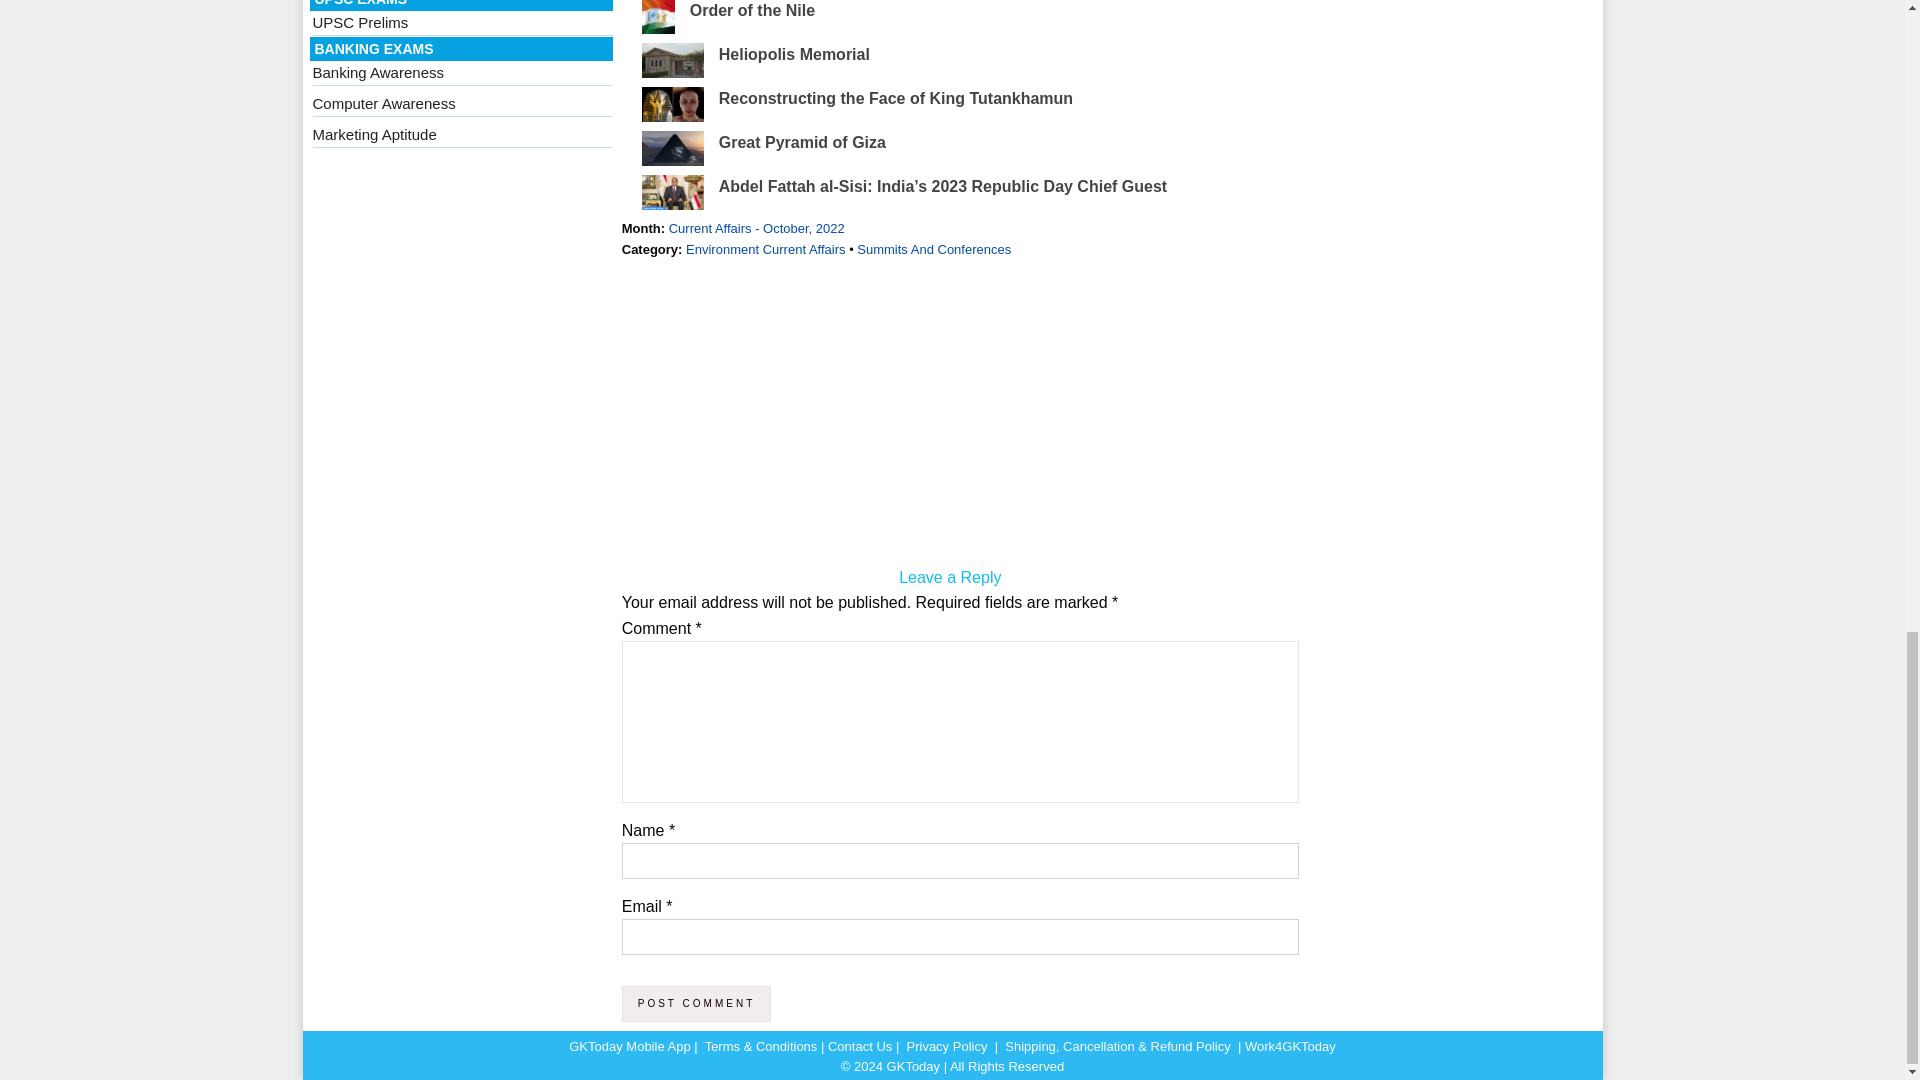 Image resolution: width=1920 pixels, height=1080 pixels. Describe the element at coordinates (752, 10) in the screenshot. I see `Order of the Nile` at that location.